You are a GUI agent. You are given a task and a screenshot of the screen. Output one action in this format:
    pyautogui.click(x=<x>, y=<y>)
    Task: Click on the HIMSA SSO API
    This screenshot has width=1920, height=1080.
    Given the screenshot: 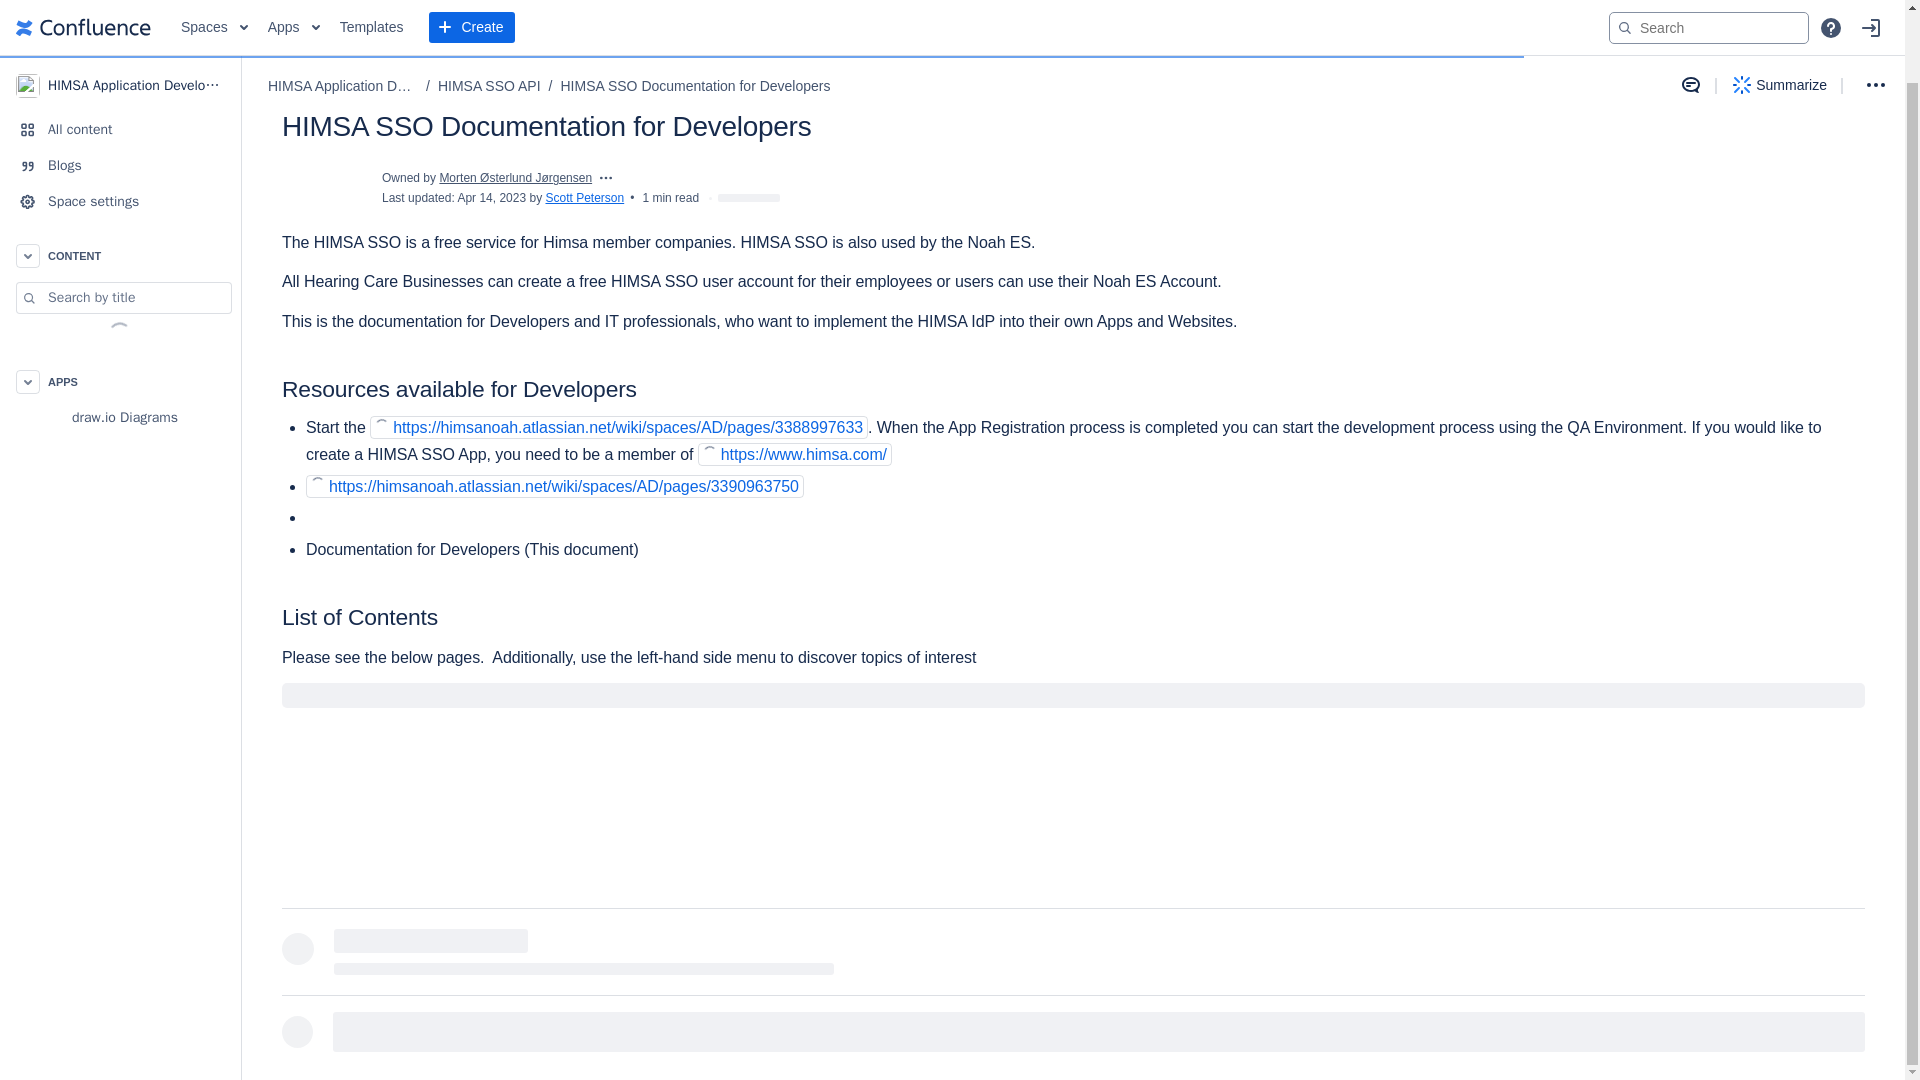 What is the action you would take?
    pyautogui.click(x=489, y=10)
    